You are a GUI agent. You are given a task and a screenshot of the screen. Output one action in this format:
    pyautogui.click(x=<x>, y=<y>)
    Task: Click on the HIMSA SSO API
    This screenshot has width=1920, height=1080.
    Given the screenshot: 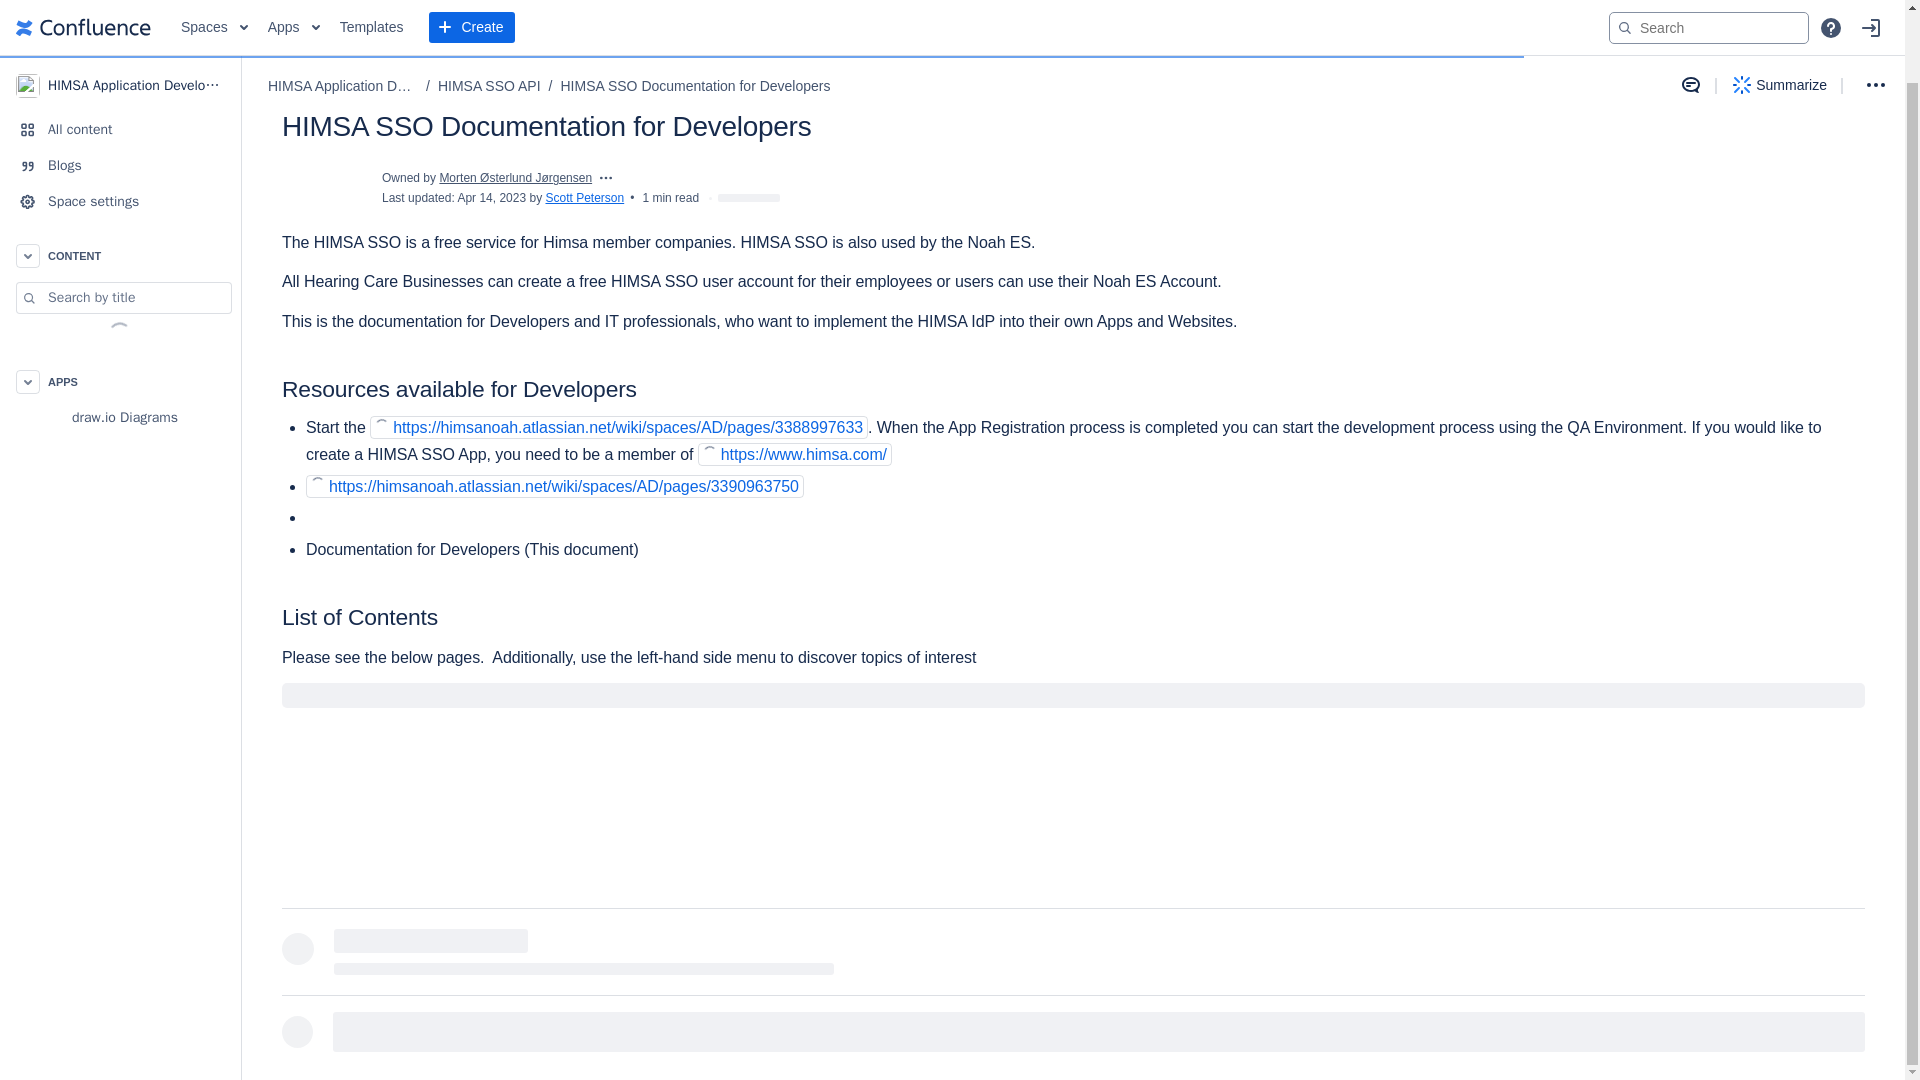 What is the action you would take?
    pyautogui.click(x=489, y=10)
    